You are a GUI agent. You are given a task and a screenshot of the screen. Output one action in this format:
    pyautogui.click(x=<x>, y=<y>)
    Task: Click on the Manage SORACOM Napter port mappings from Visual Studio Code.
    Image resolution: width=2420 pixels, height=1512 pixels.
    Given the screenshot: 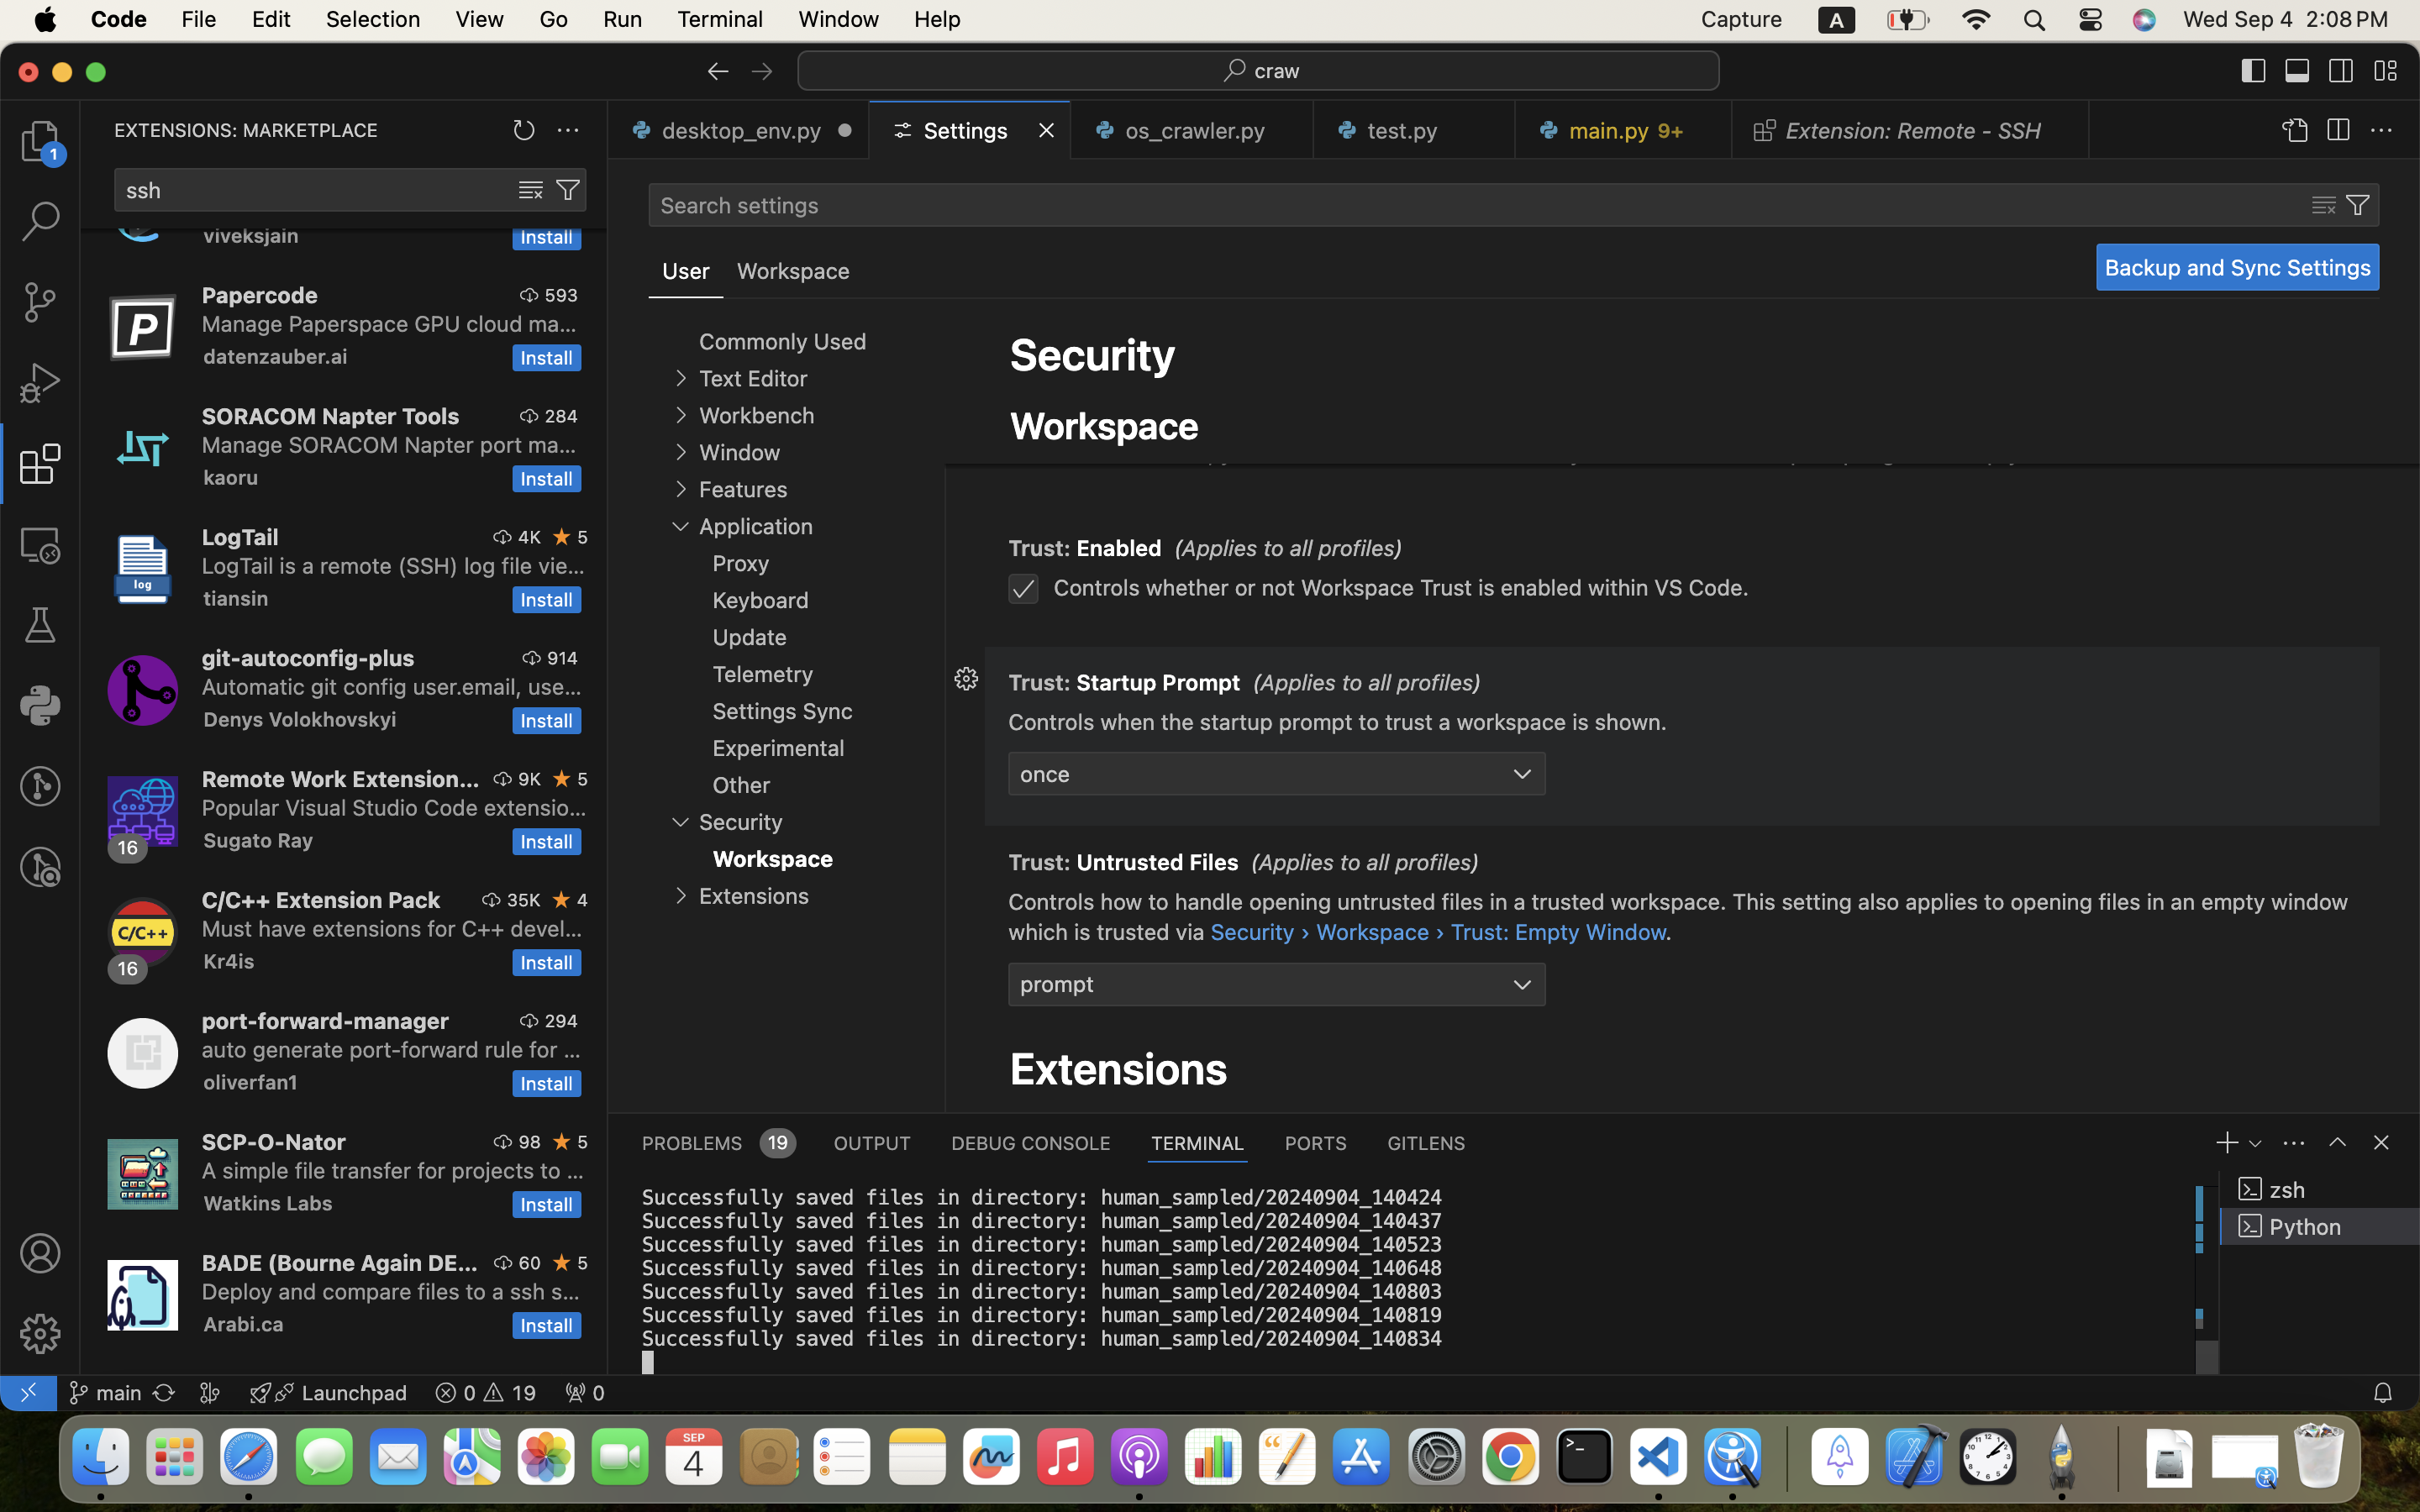 What is the action you would take?
    pyautogui.click(x=389, y=444)
    